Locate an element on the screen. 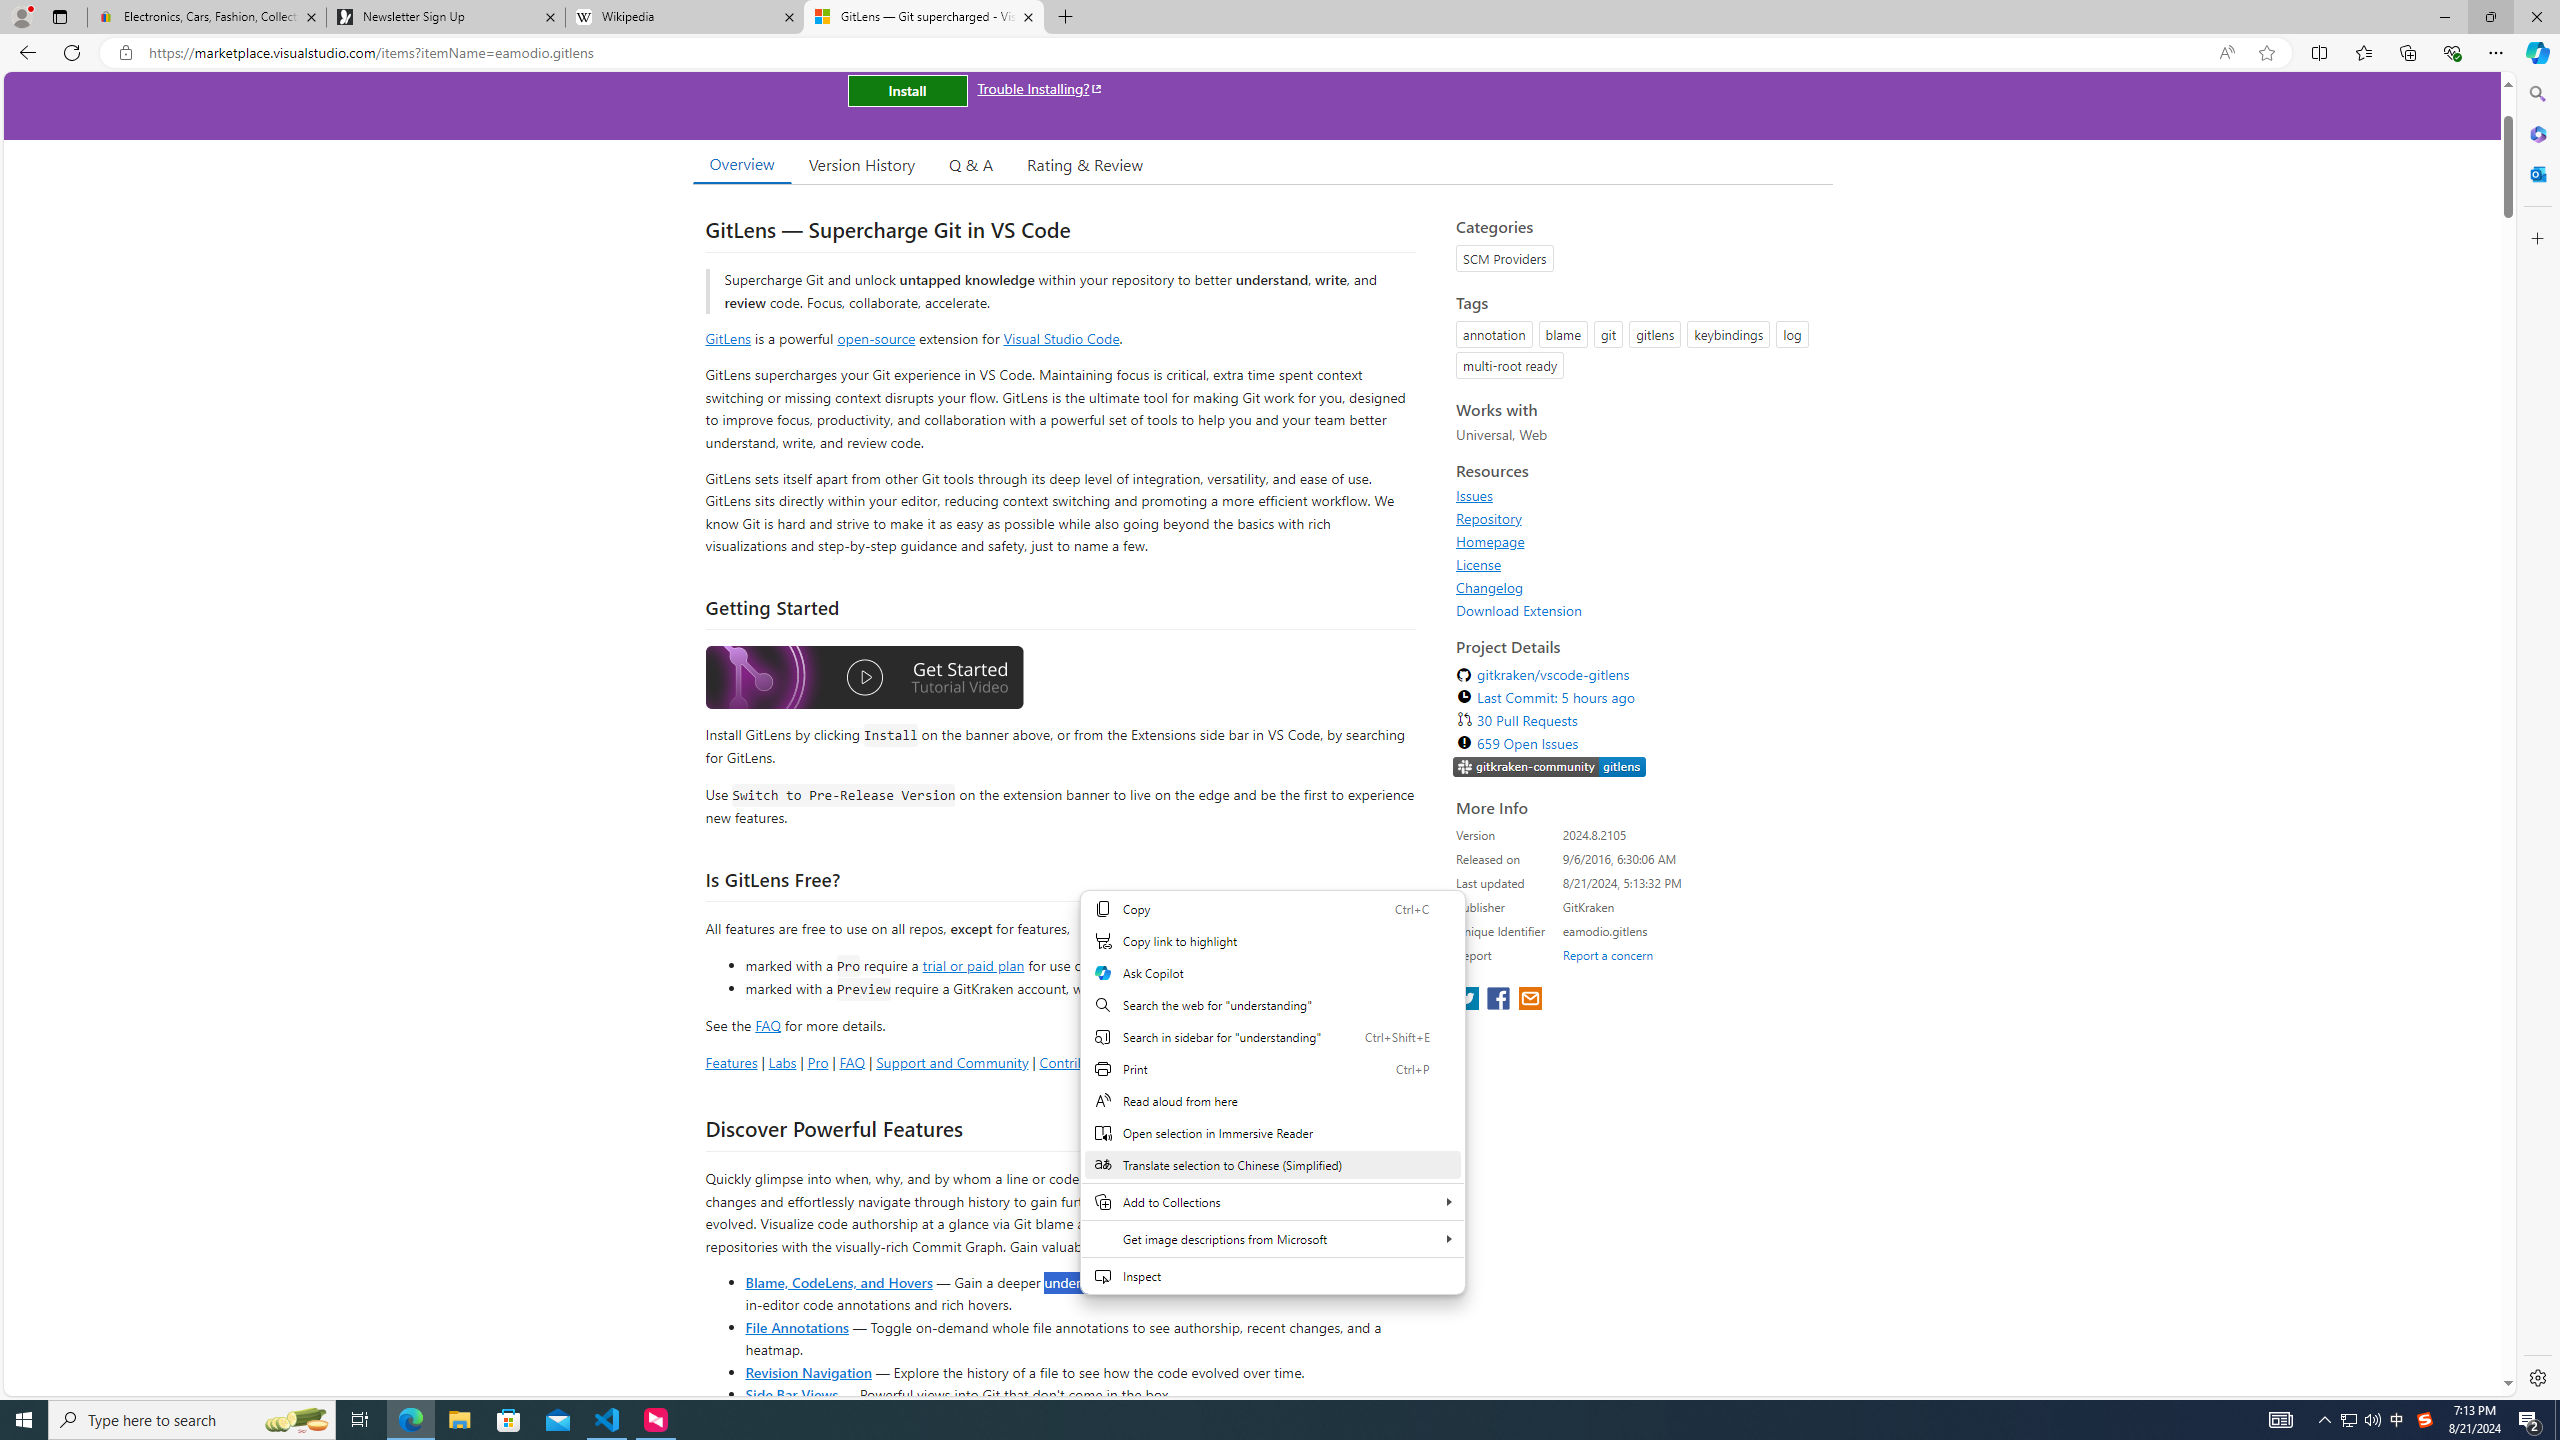  plan is located at coordinates (1283, 989).